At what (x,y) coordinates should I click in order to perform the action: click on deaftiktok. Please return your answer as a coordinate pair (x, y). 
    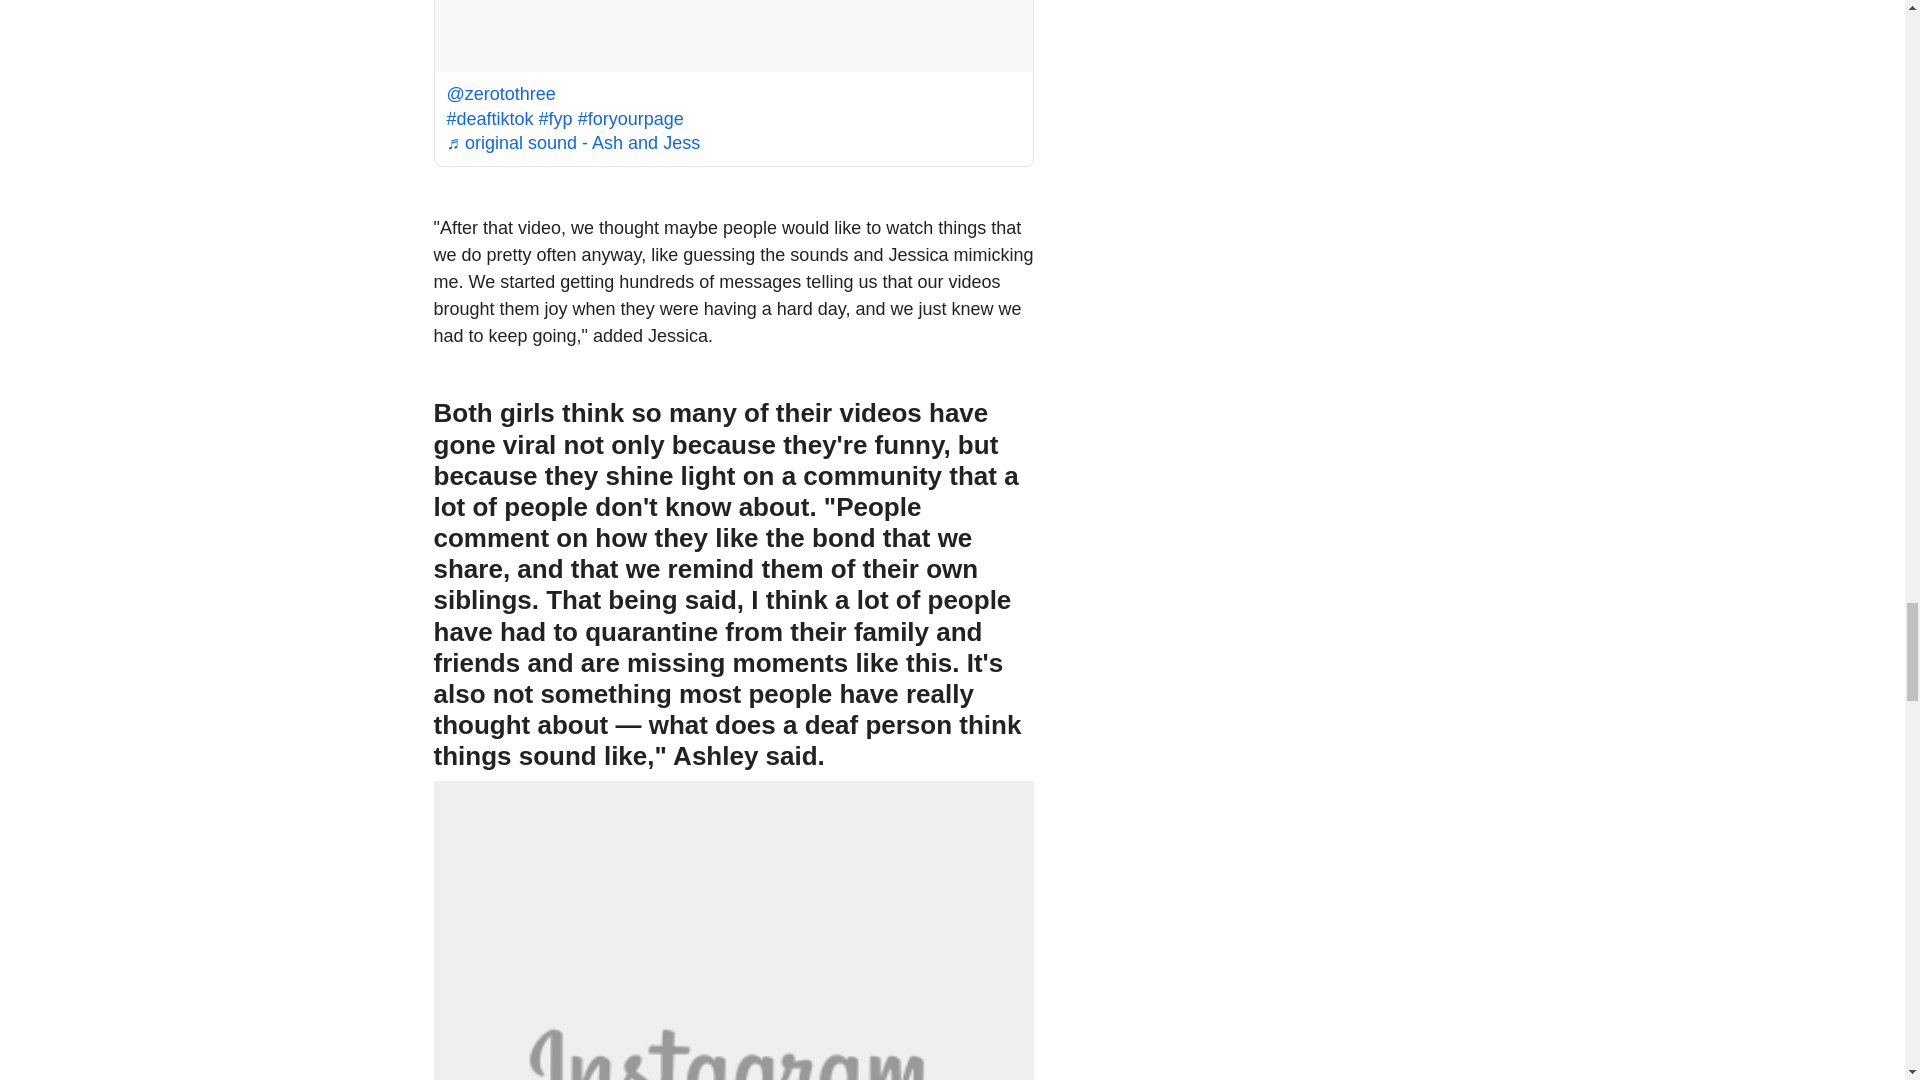
    Looking at the image, I should click on (489, 112).